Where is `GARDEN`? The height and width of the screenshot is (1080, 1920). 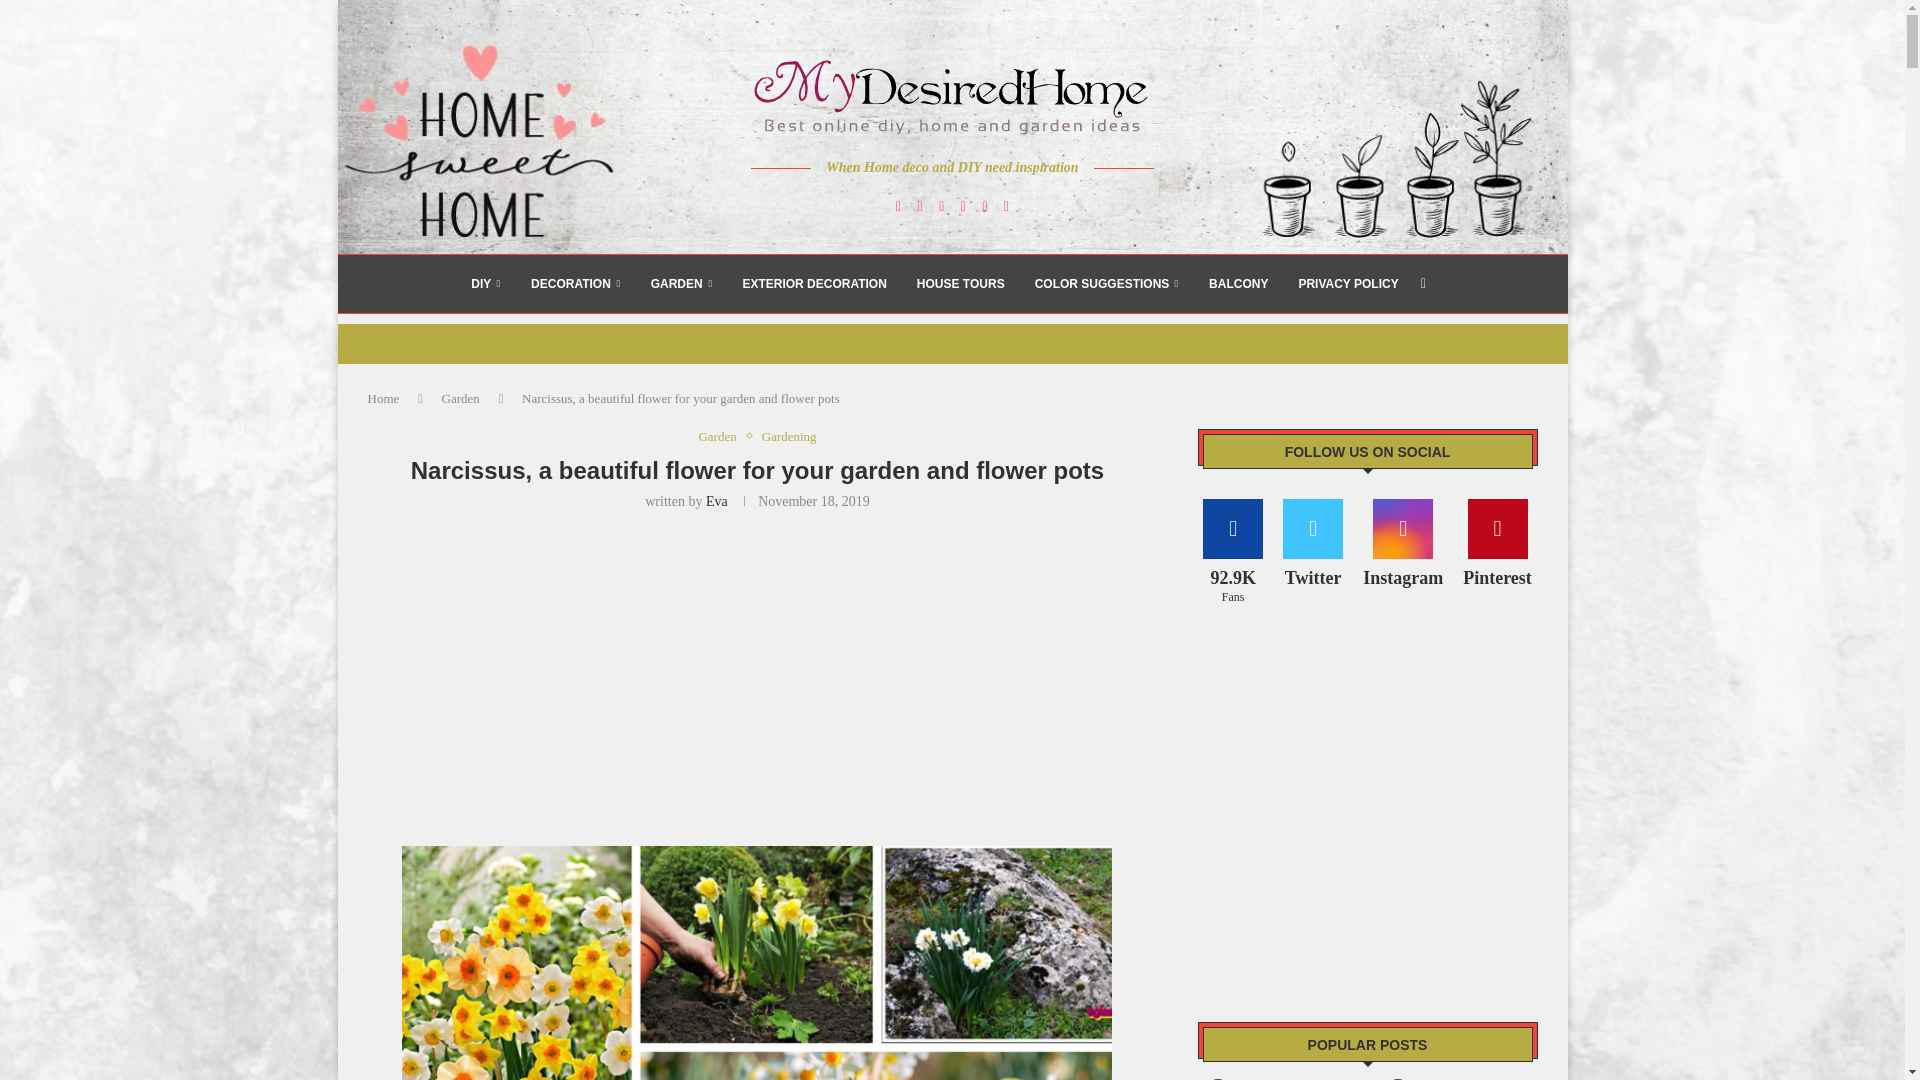
GARDEN is located at coordinates (681, 284).